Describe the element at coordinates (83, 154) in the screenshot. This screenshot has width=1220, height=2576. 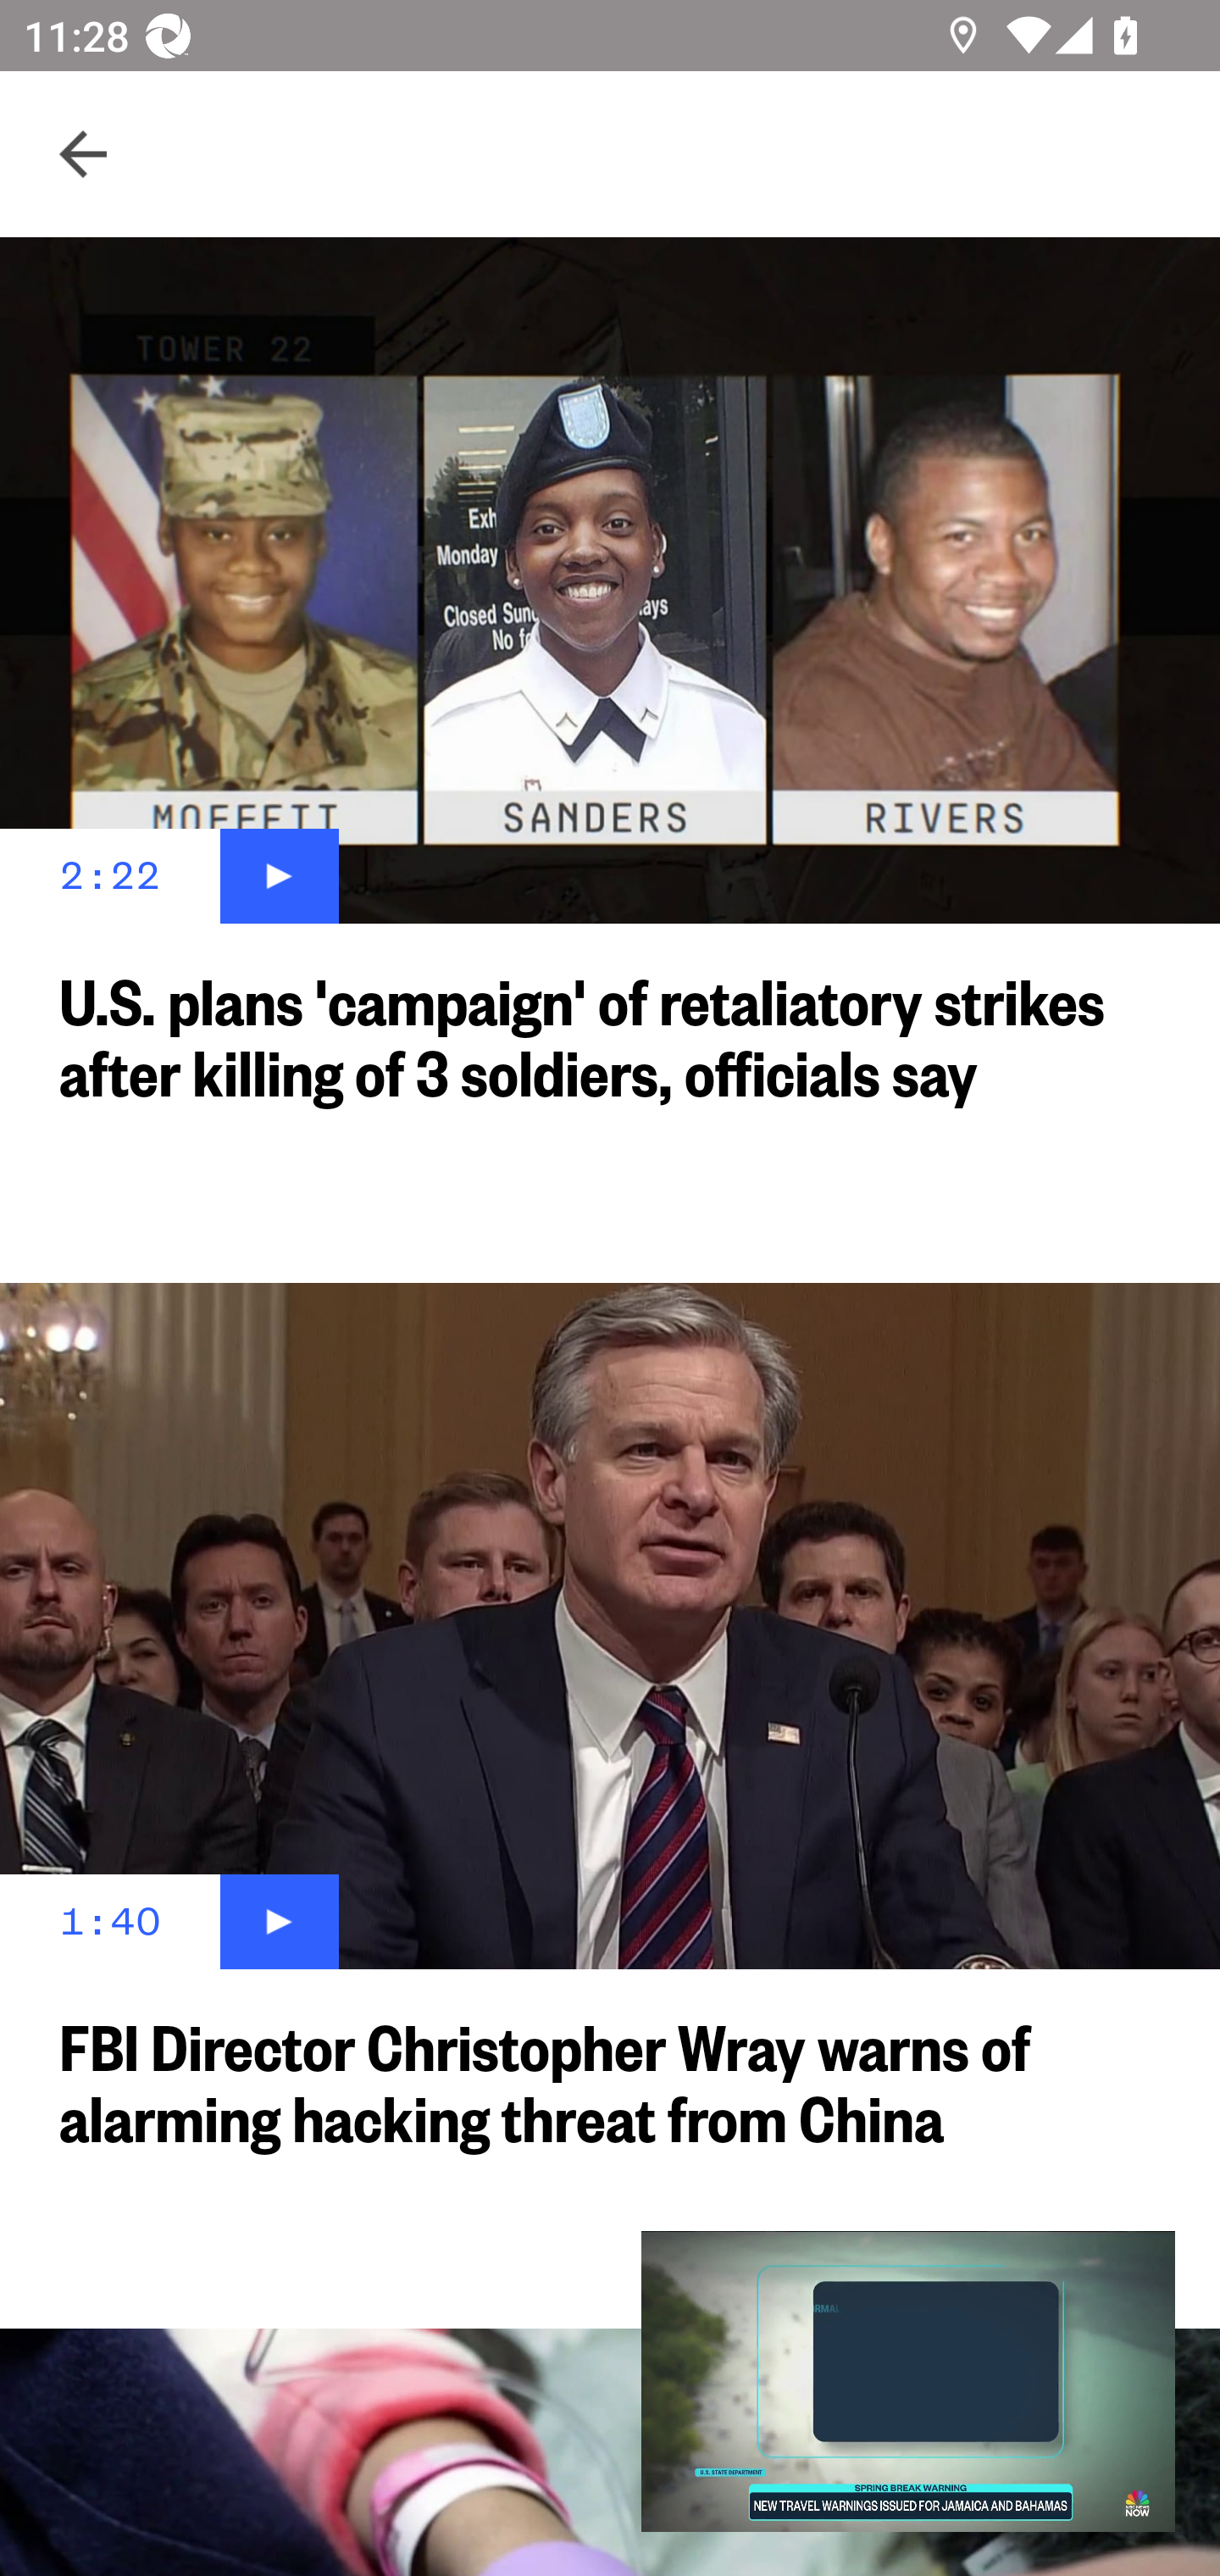
I see `Navigate up` at that location.